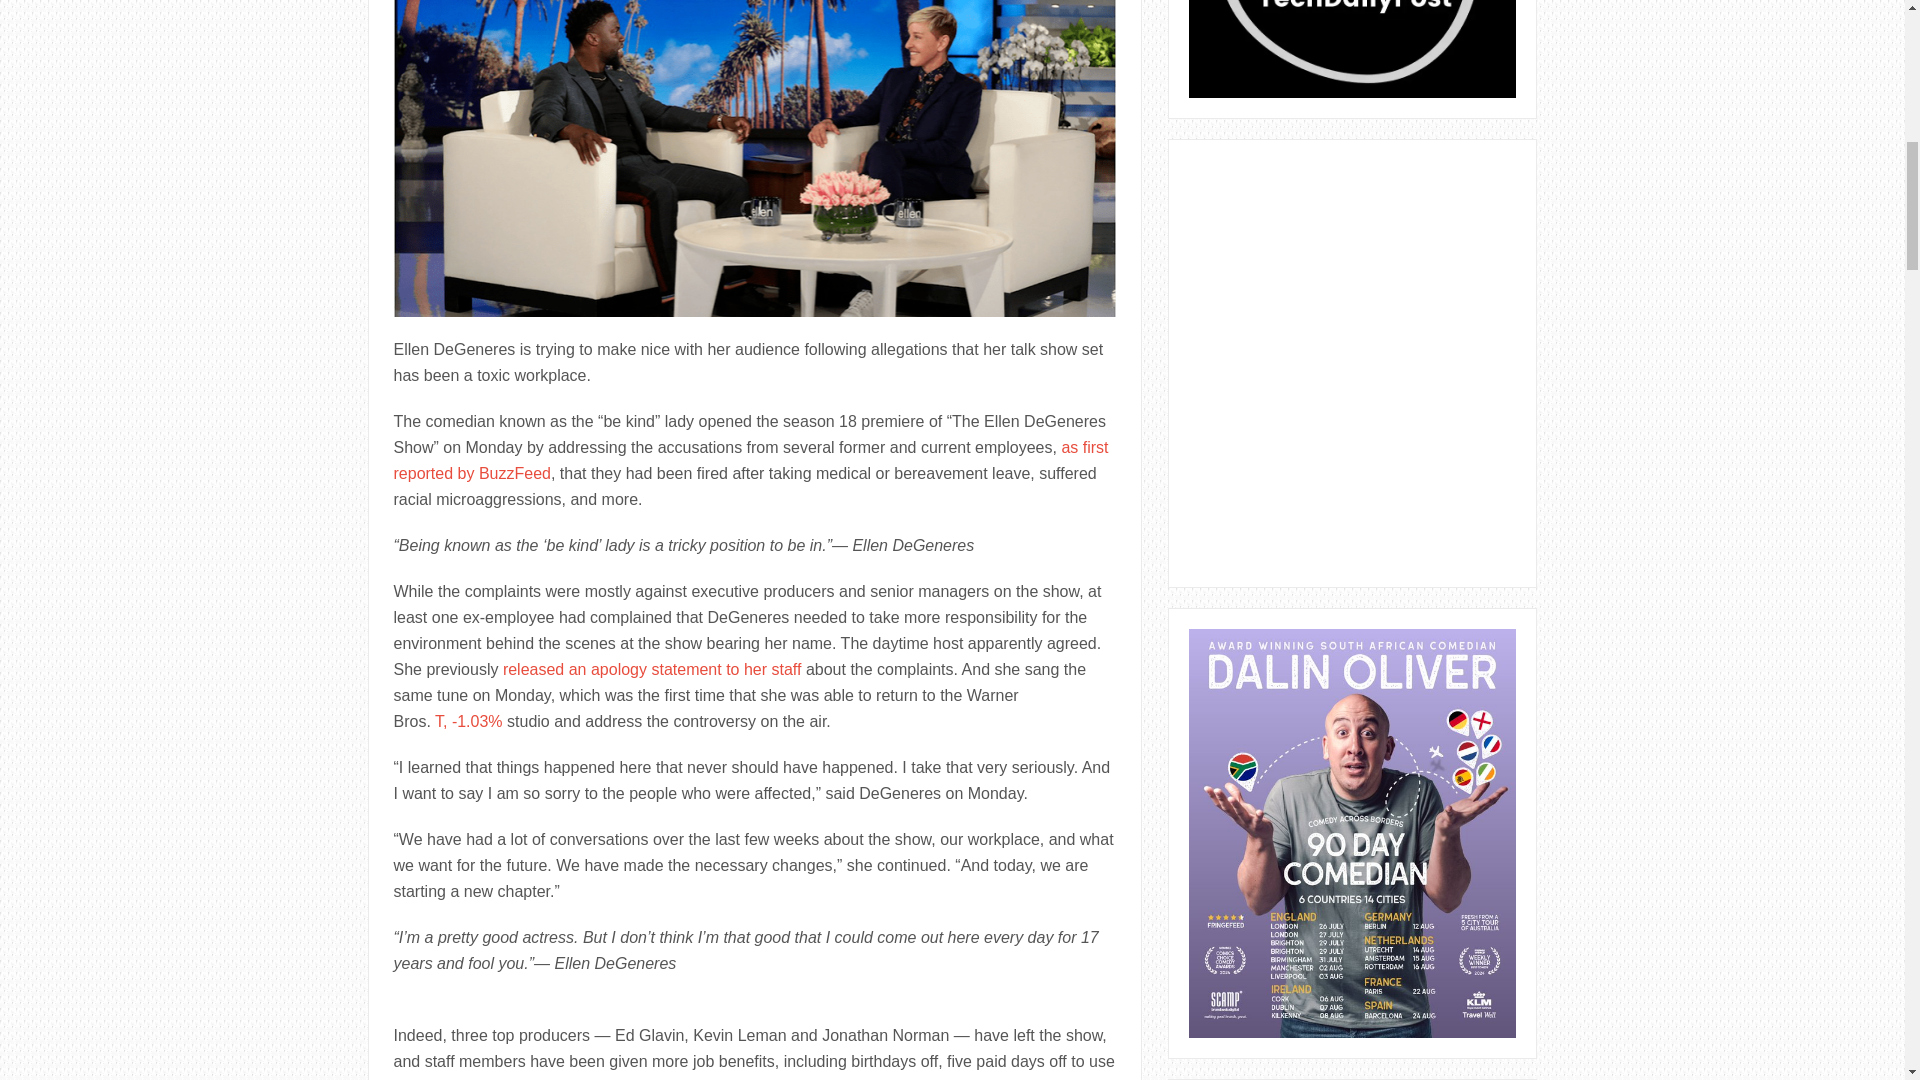  I want to click on as first reported by BuzzFeed, so click(751, 460).